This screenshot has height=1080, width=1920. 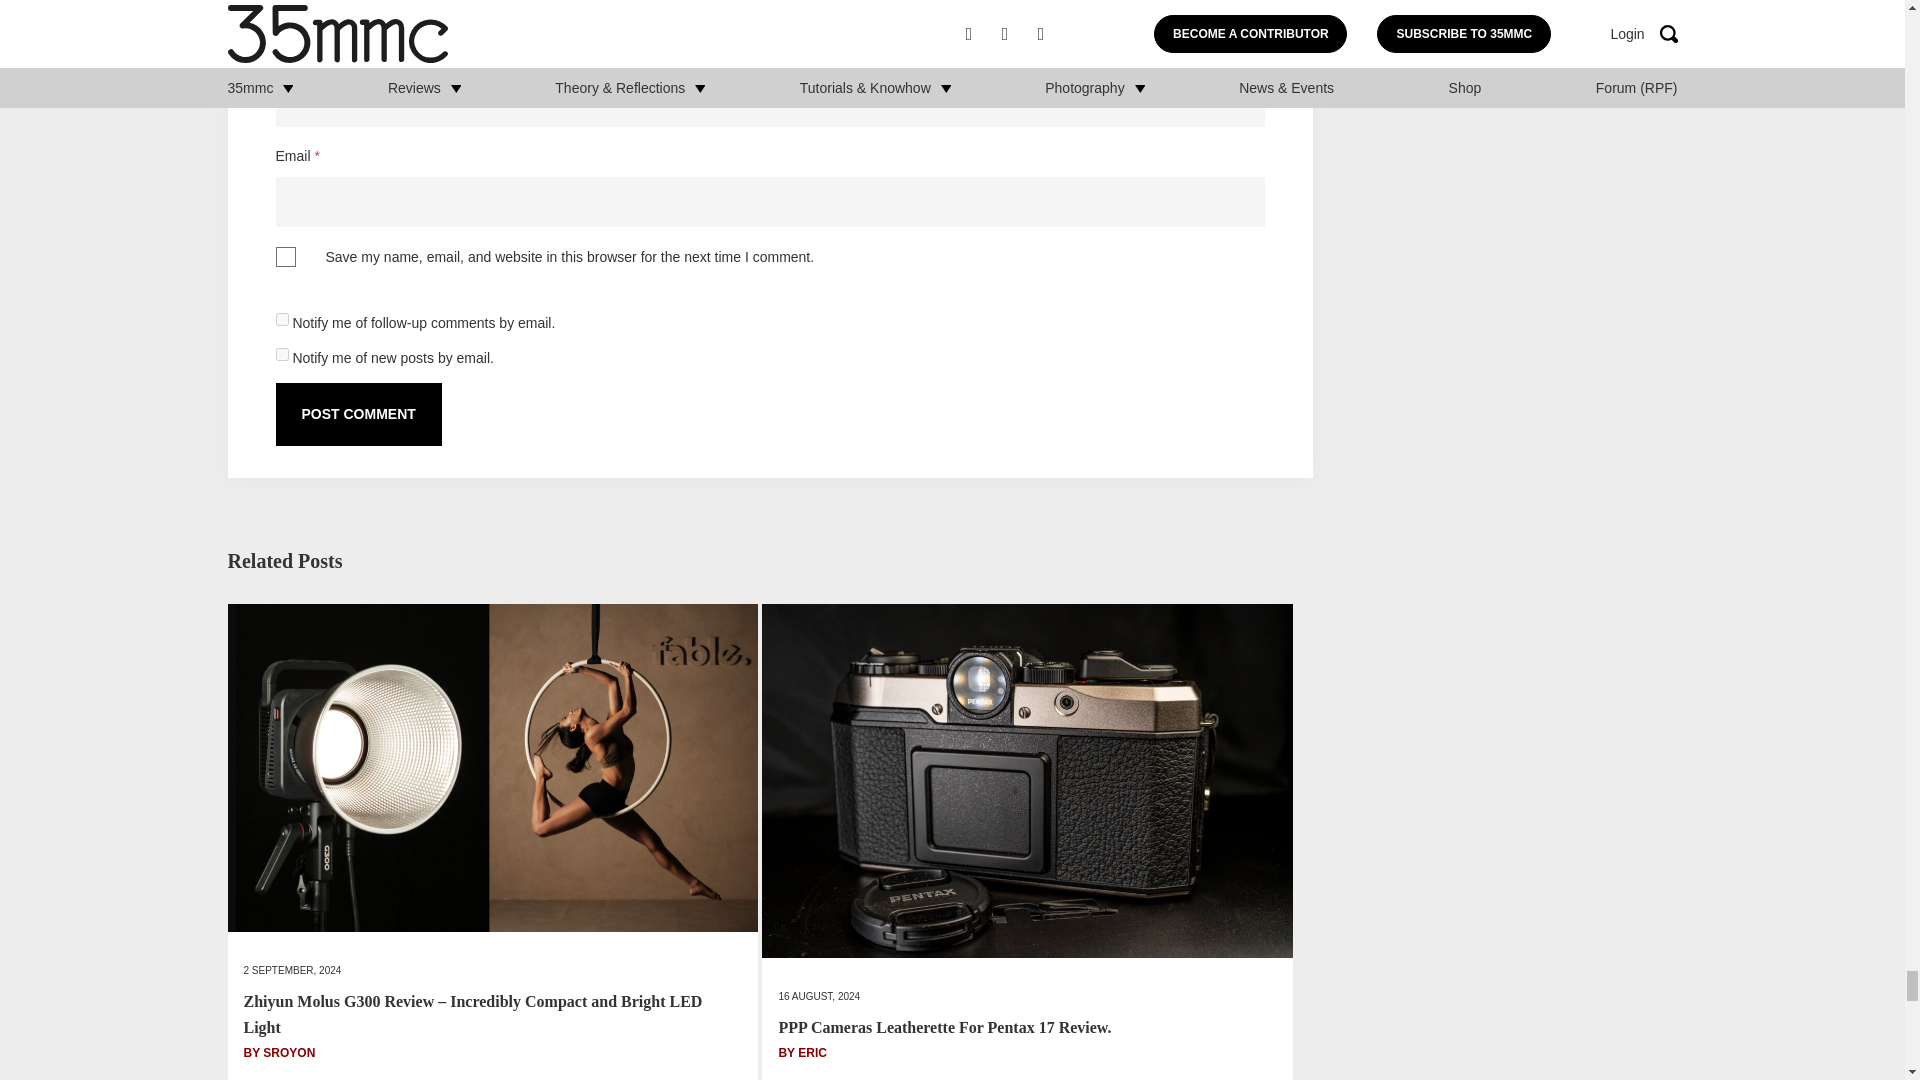 What do you see at coordinates (282, 354) in the screenshot?
I see `subscribe` at bounding box center [282, 354].